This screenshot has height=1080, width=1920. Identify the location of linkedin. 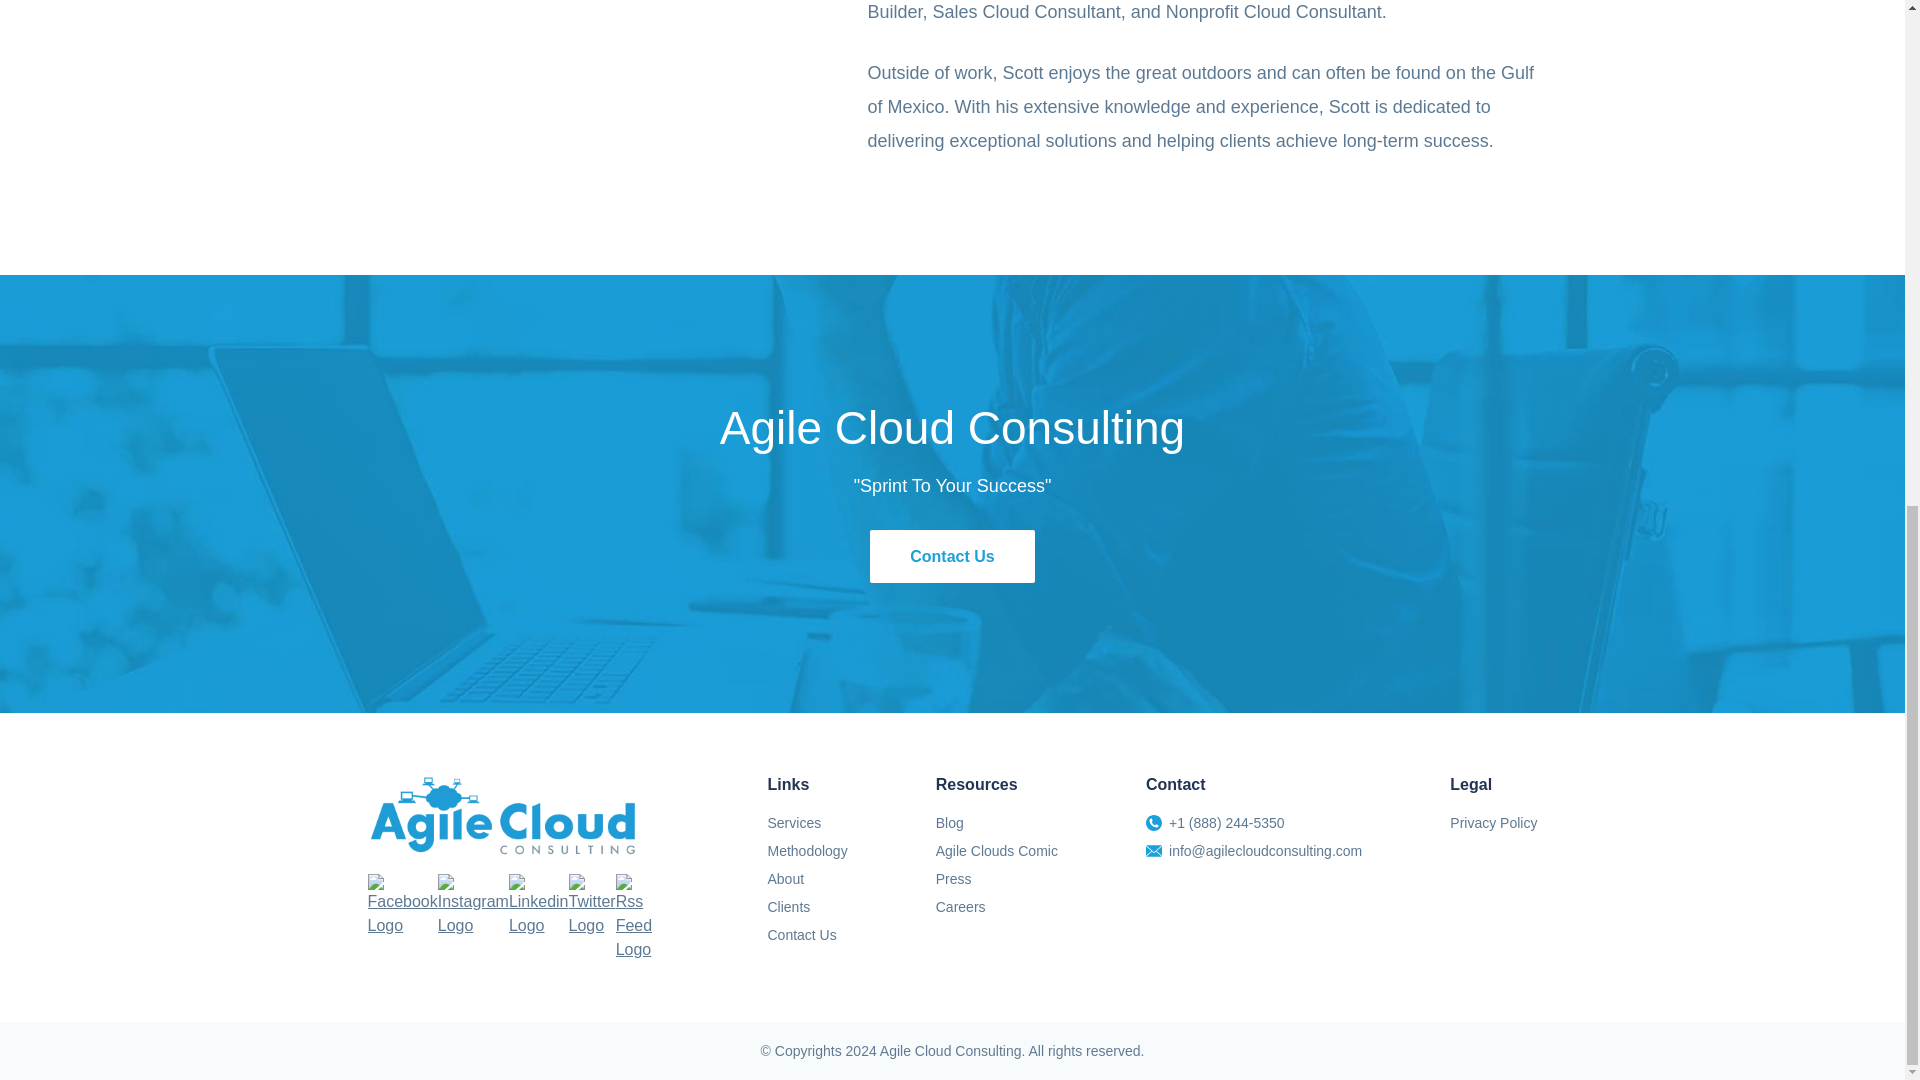
(538, 906).